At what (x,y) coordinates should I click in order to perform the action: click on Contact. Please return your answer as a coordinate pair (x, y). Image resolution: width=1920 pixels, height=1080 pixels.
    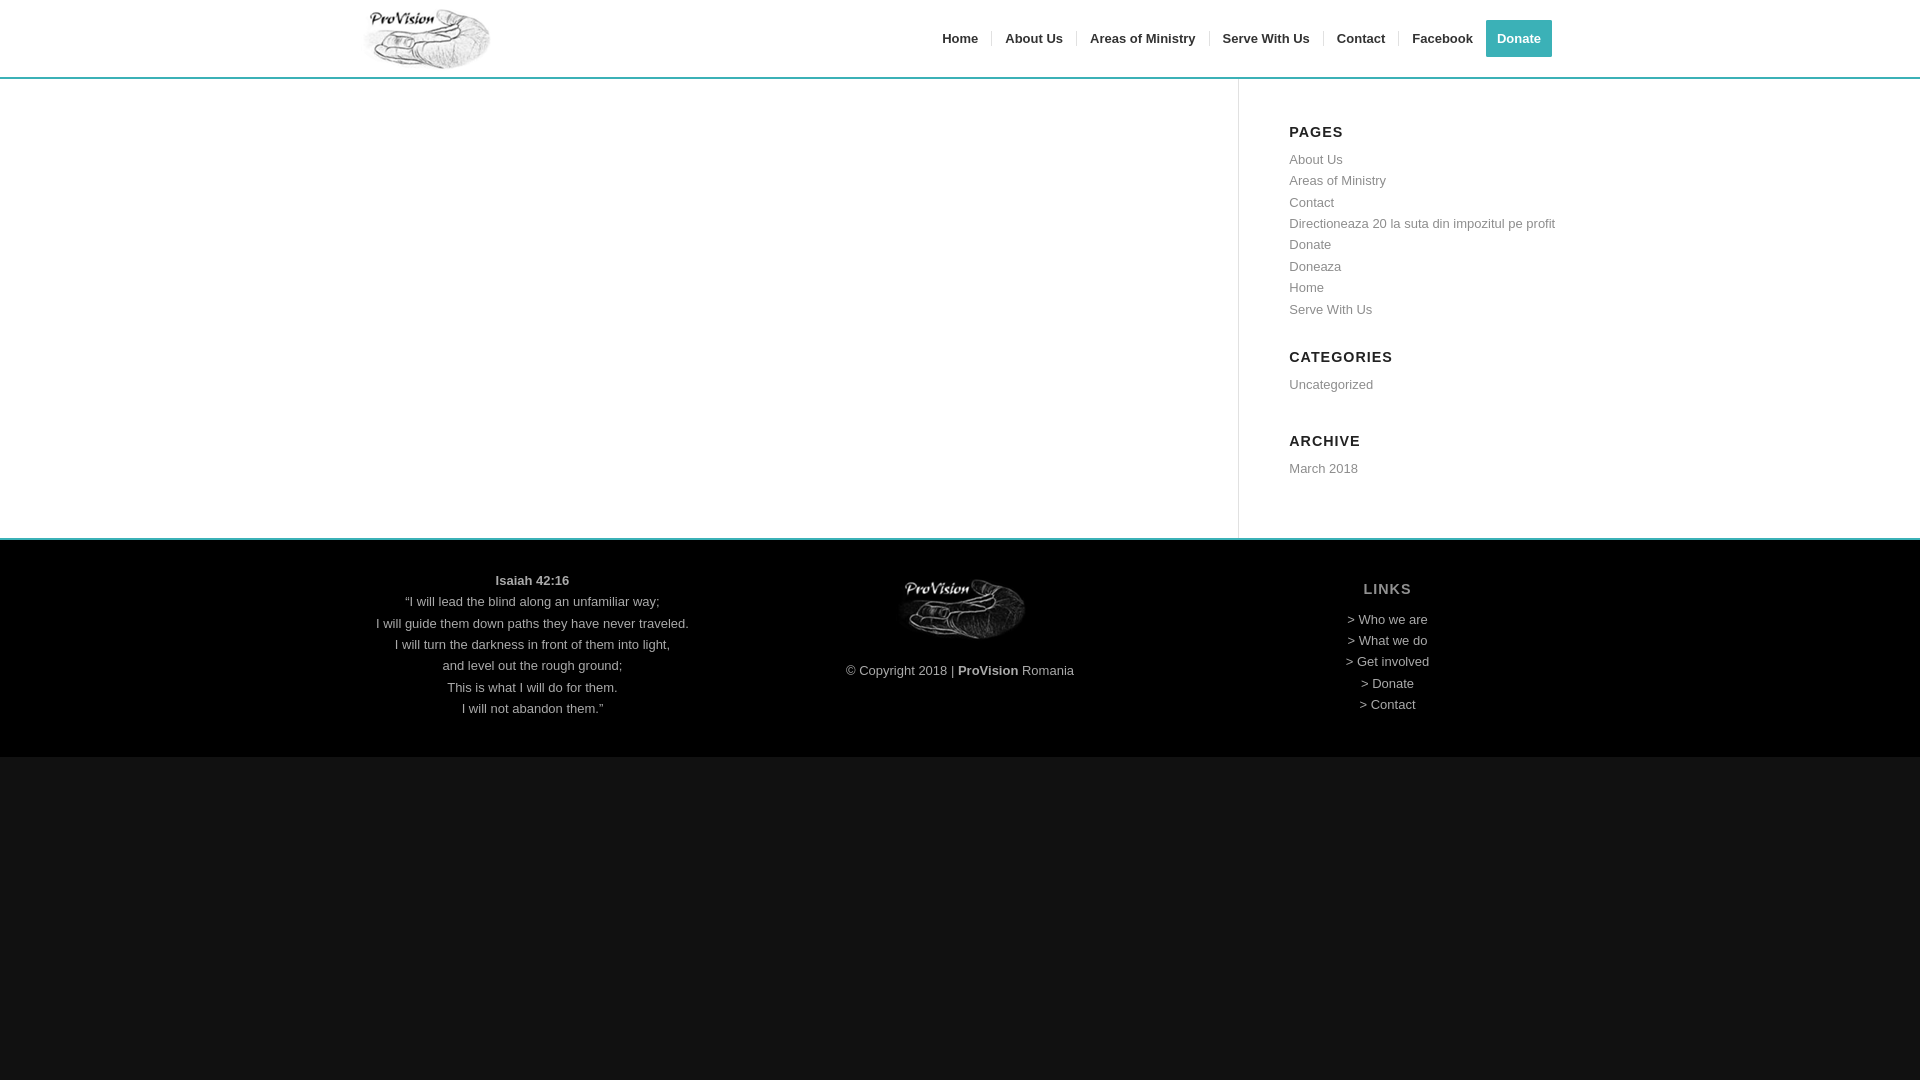
    Looking at the image, I should click on (1360, 38).